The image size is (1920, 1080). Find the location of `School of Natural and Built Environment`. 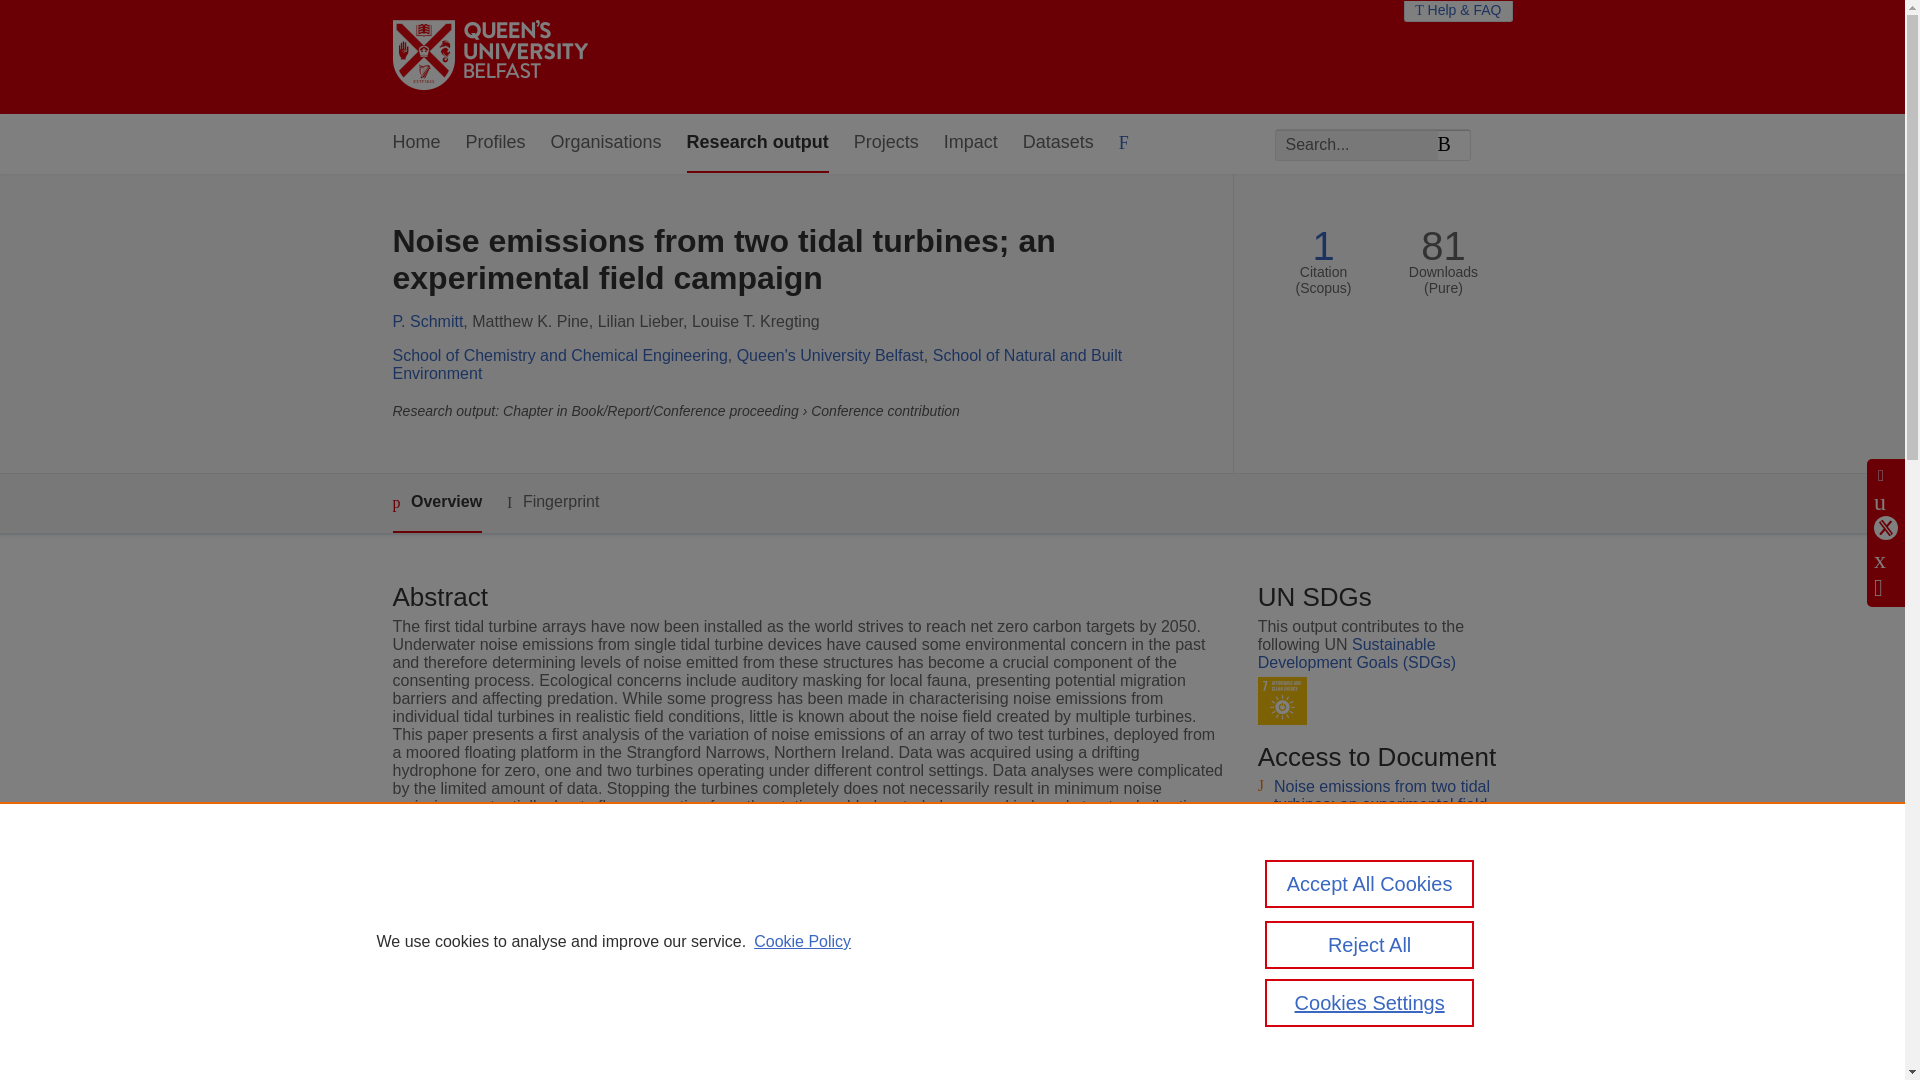

School of Natural and Built Environment is located at coordinates (756, 364).